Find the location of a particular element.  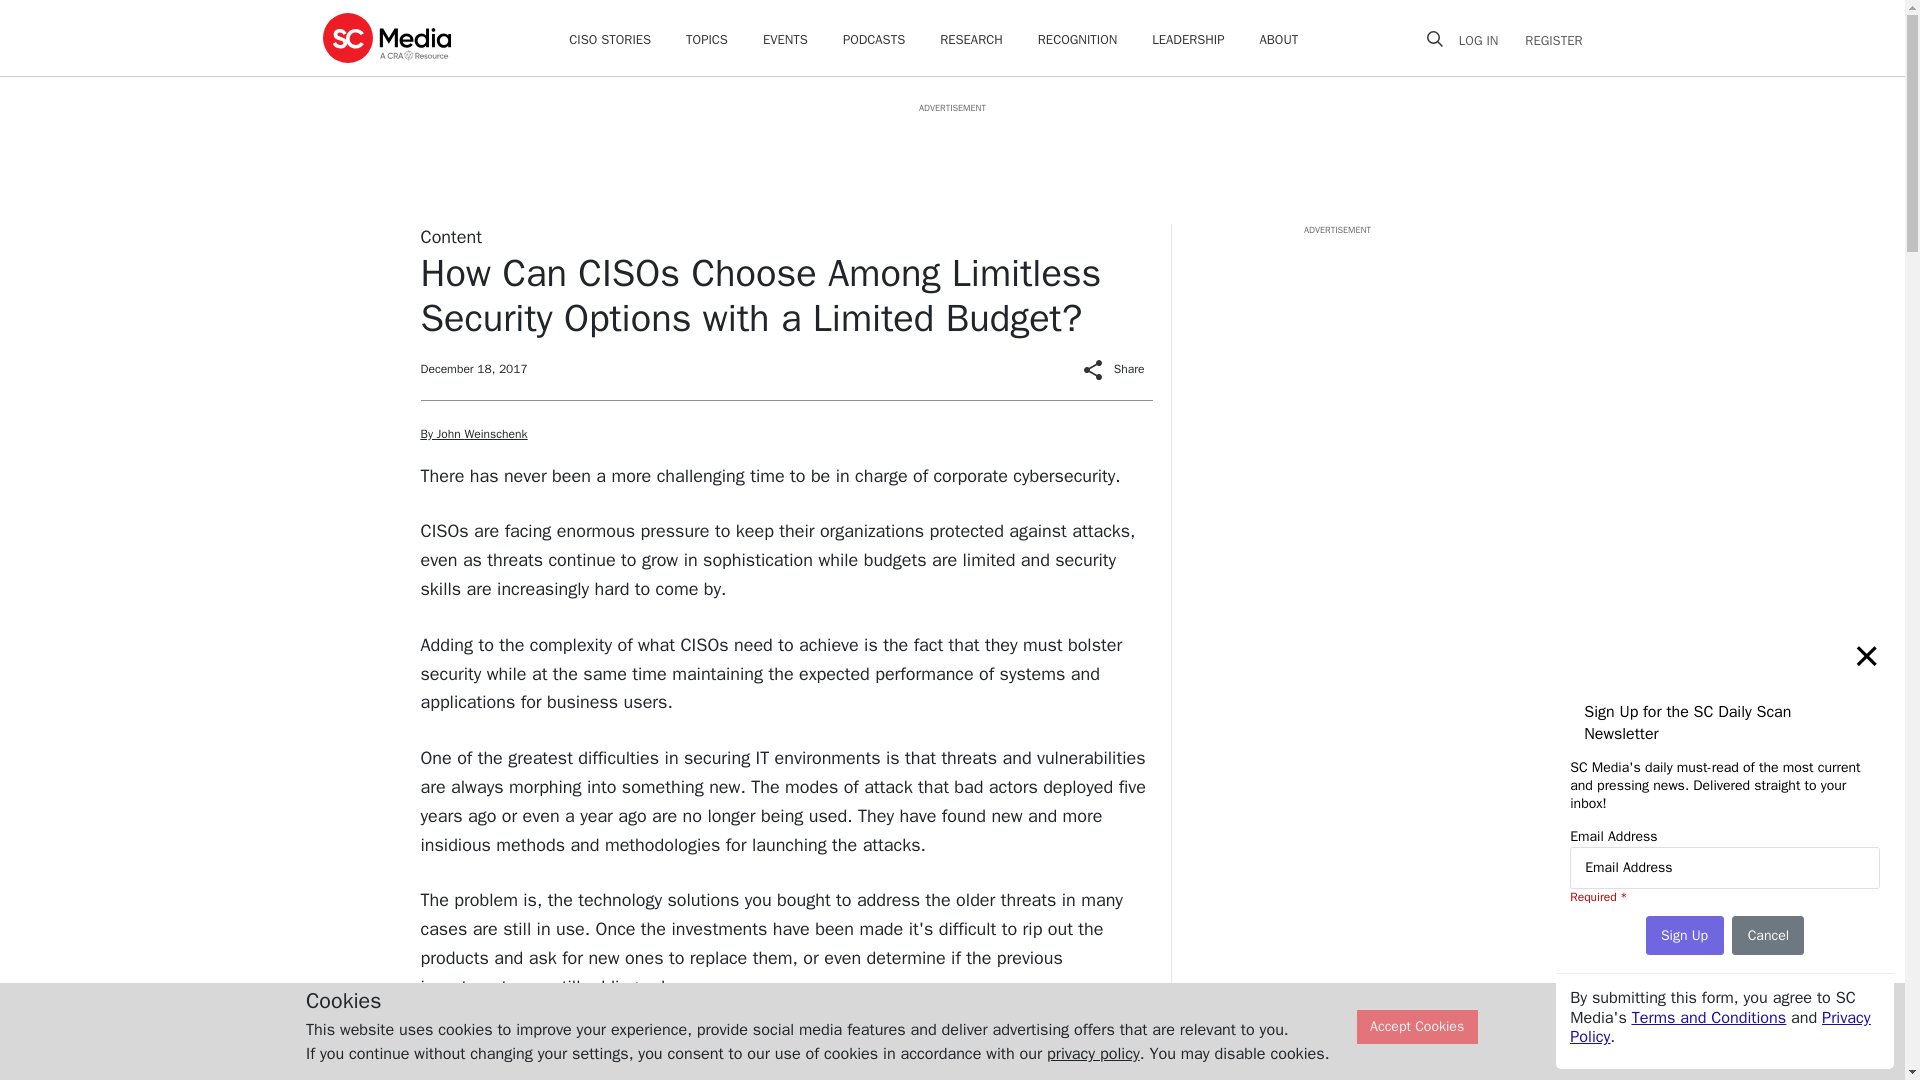

ABOUT is located at coordinates (1279, 40).